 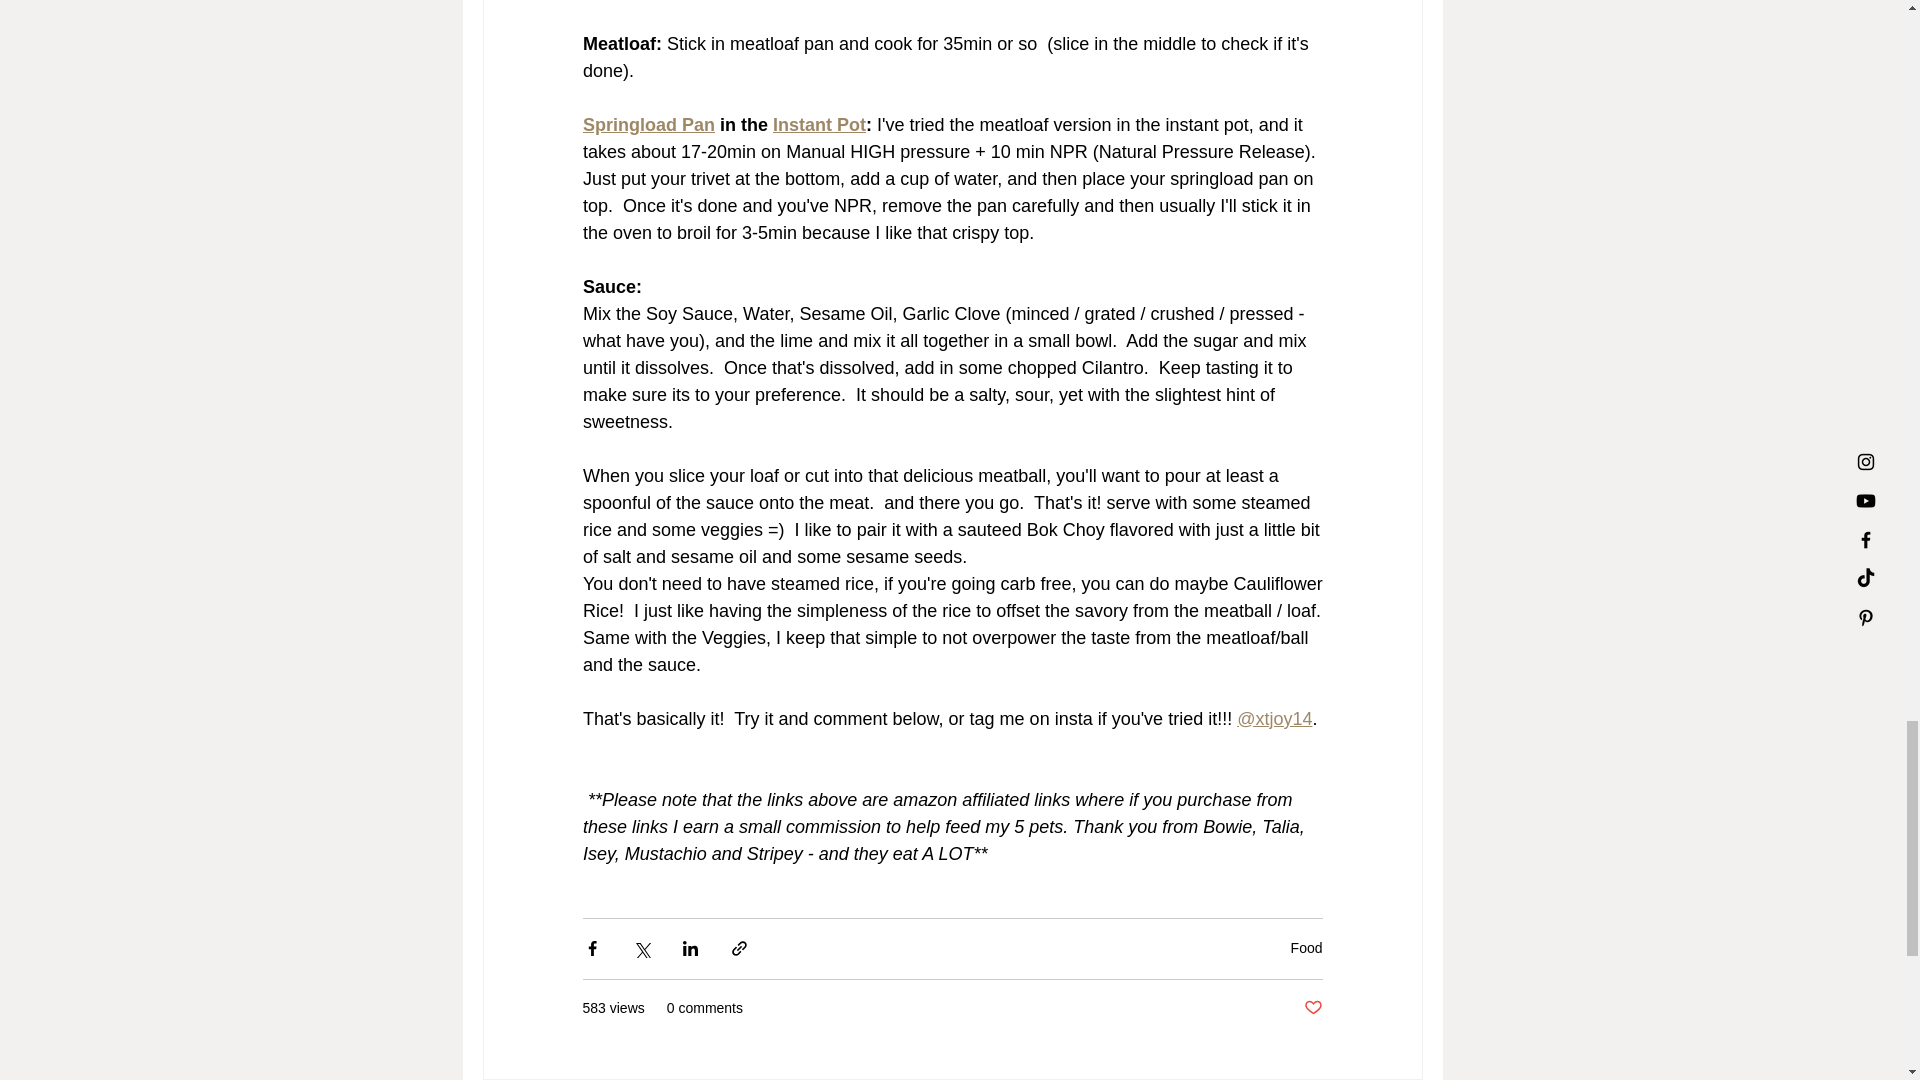 What do you see at coordinates (648, 124) in the screenshot?
I see `Springload Pan` at bounding box center [648, 124].